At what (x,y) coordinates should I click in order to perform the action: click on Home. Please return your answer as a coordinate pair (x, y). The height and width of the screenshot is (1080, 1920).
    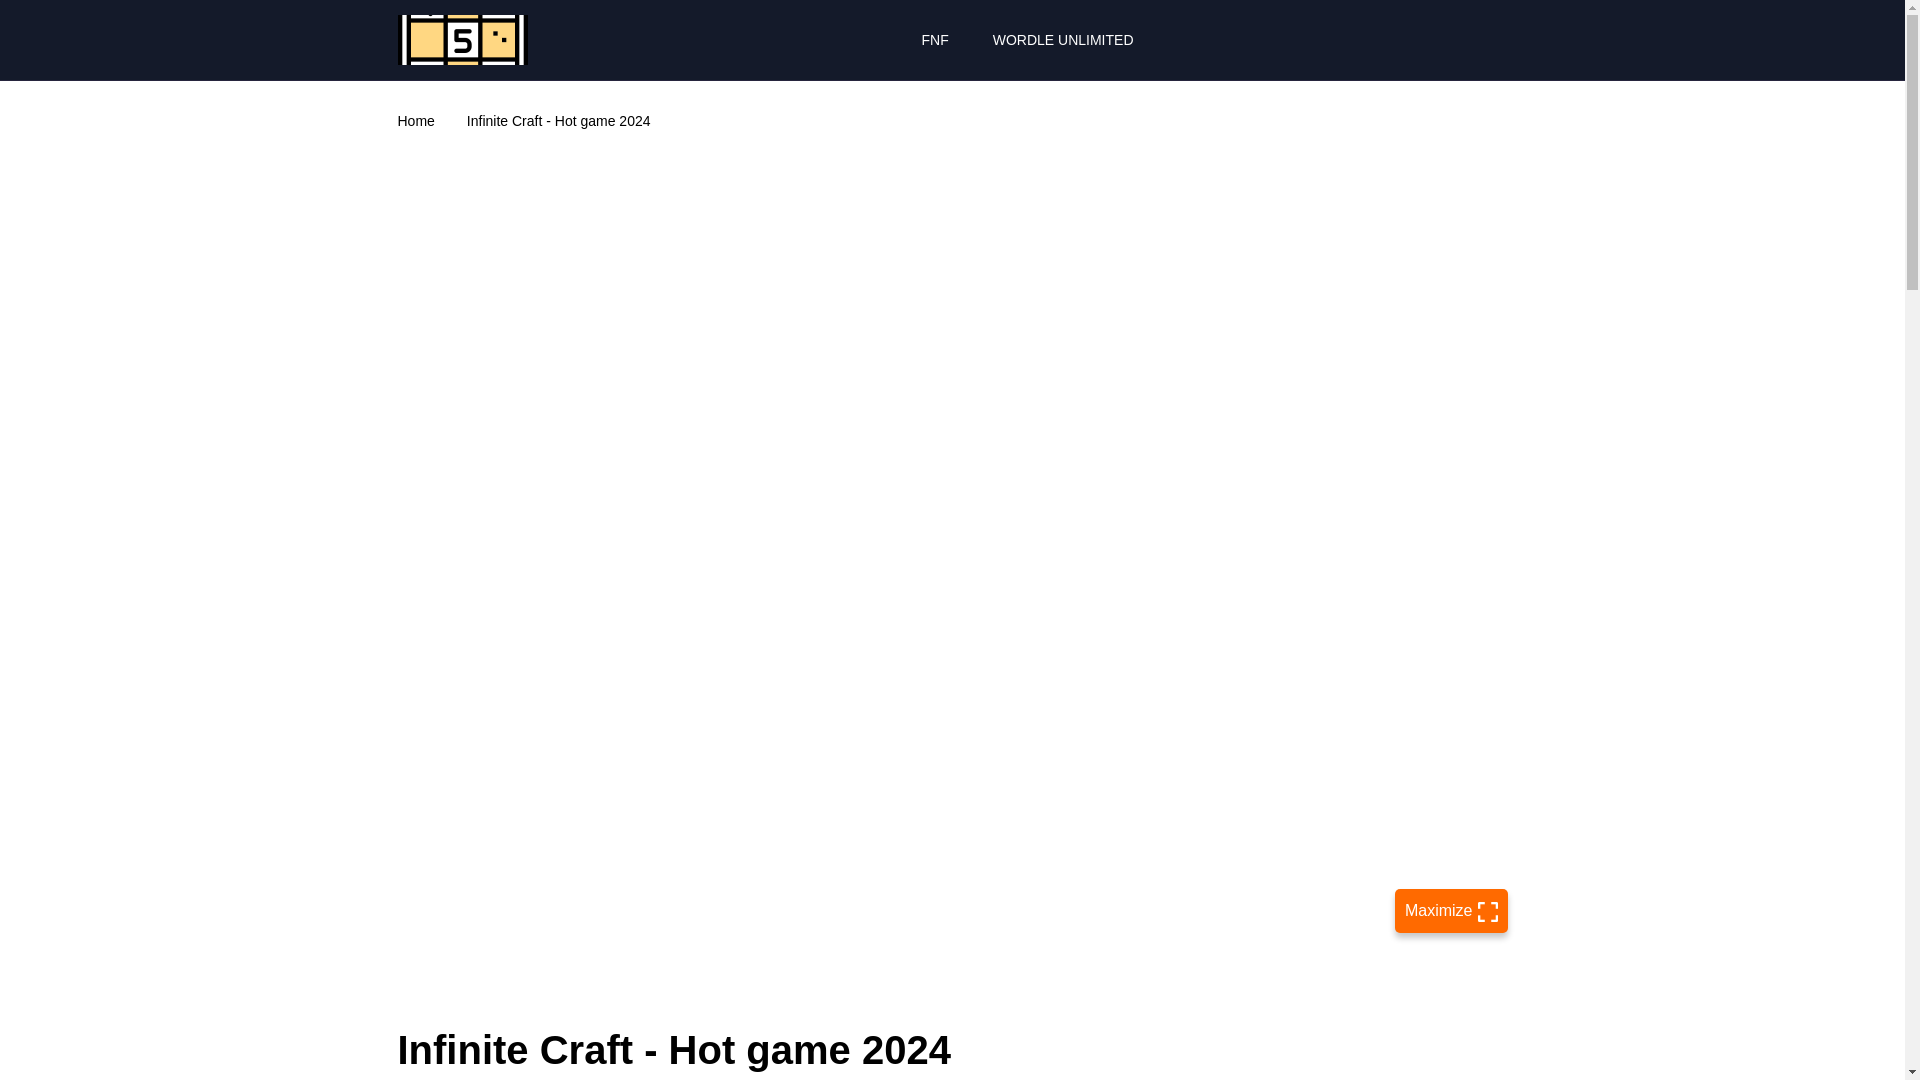
    Looking at the image, I should click on (416, 120).